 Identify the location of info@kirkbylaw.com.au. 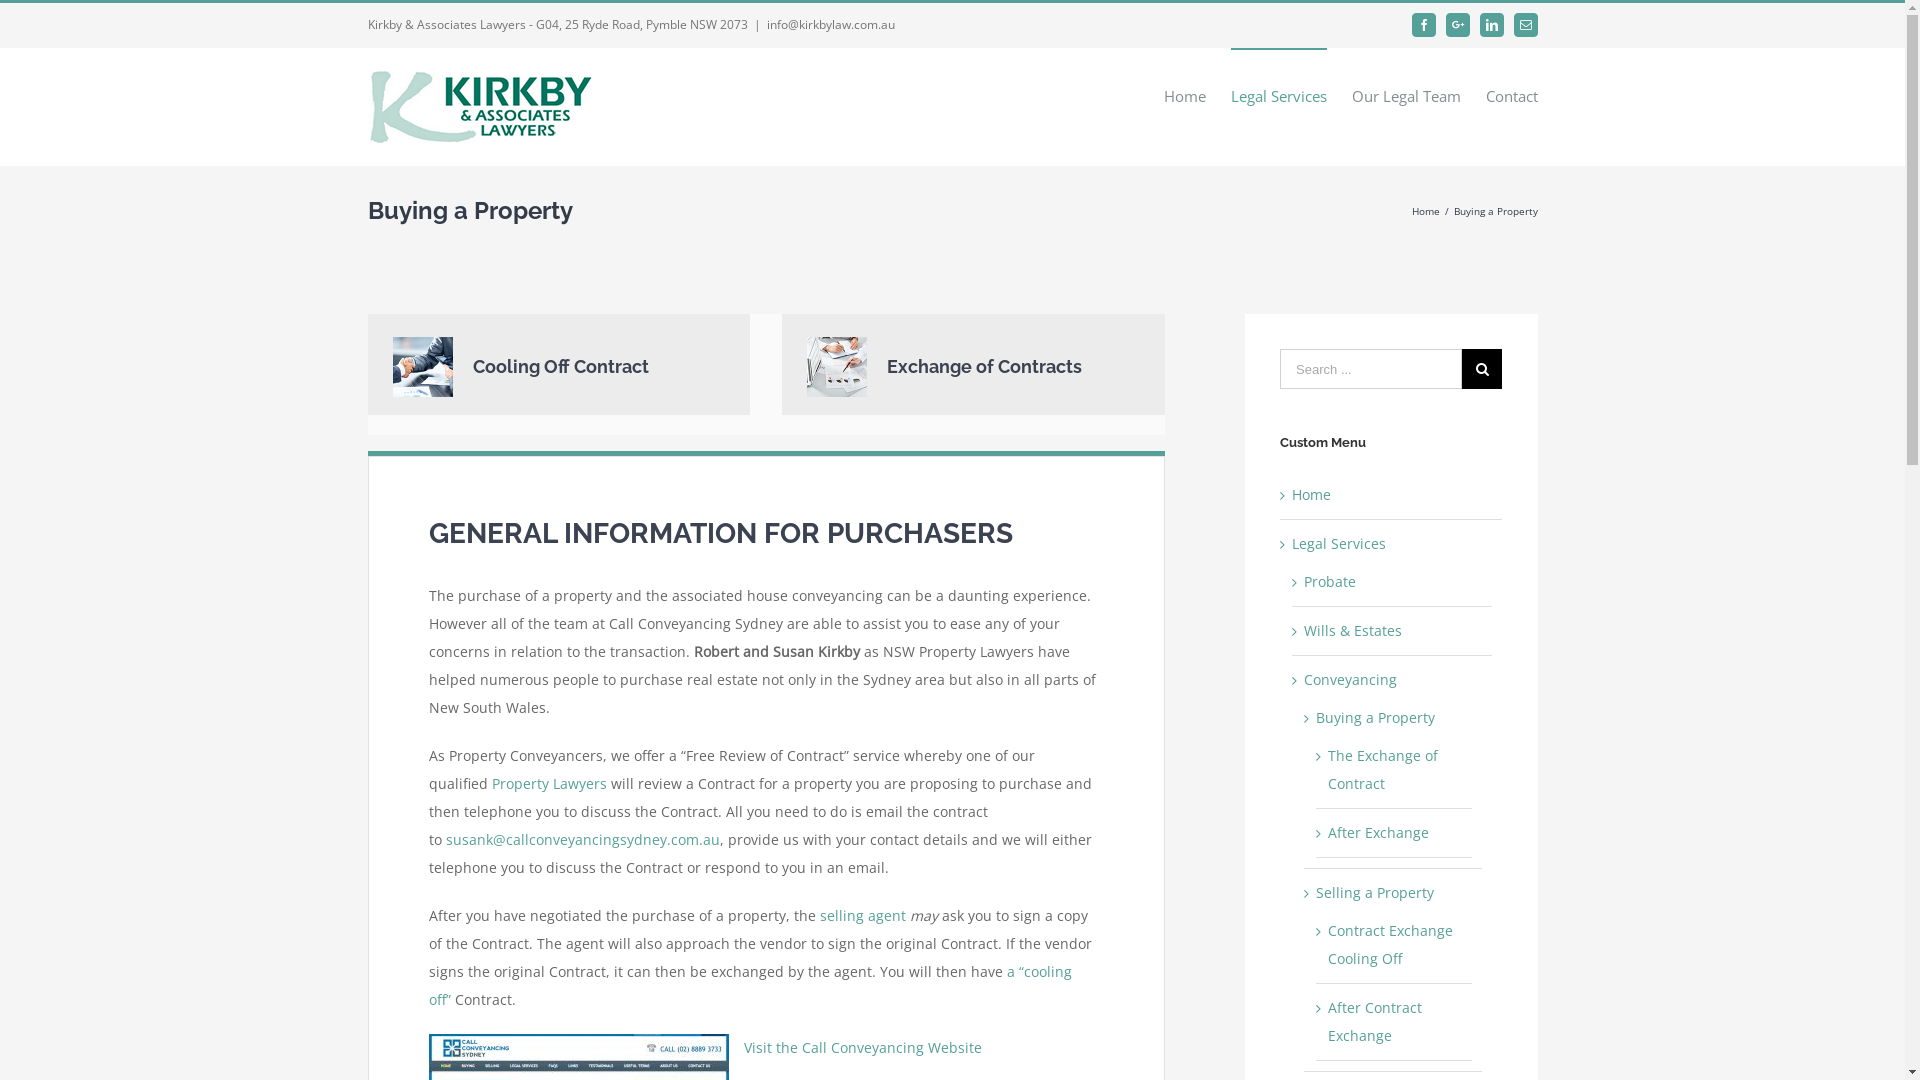
(830, 24).